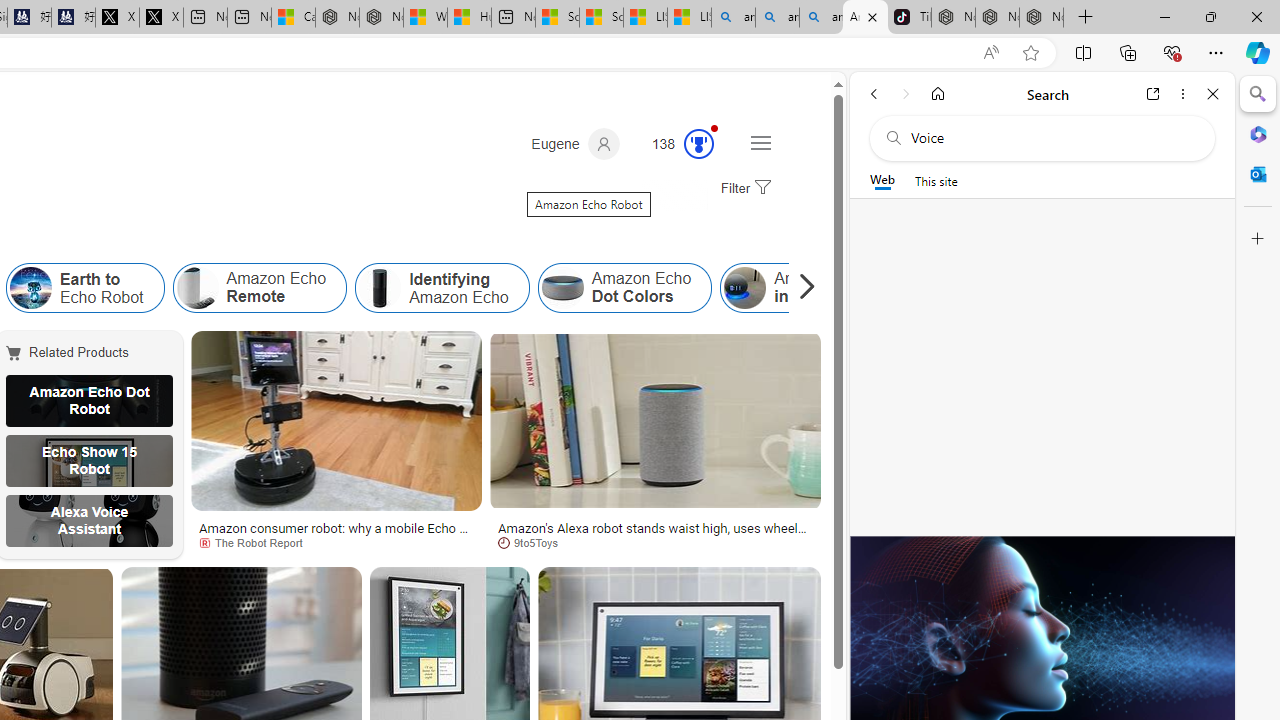  I want to click on Class: outer-circle-animation, so click(699, 144).